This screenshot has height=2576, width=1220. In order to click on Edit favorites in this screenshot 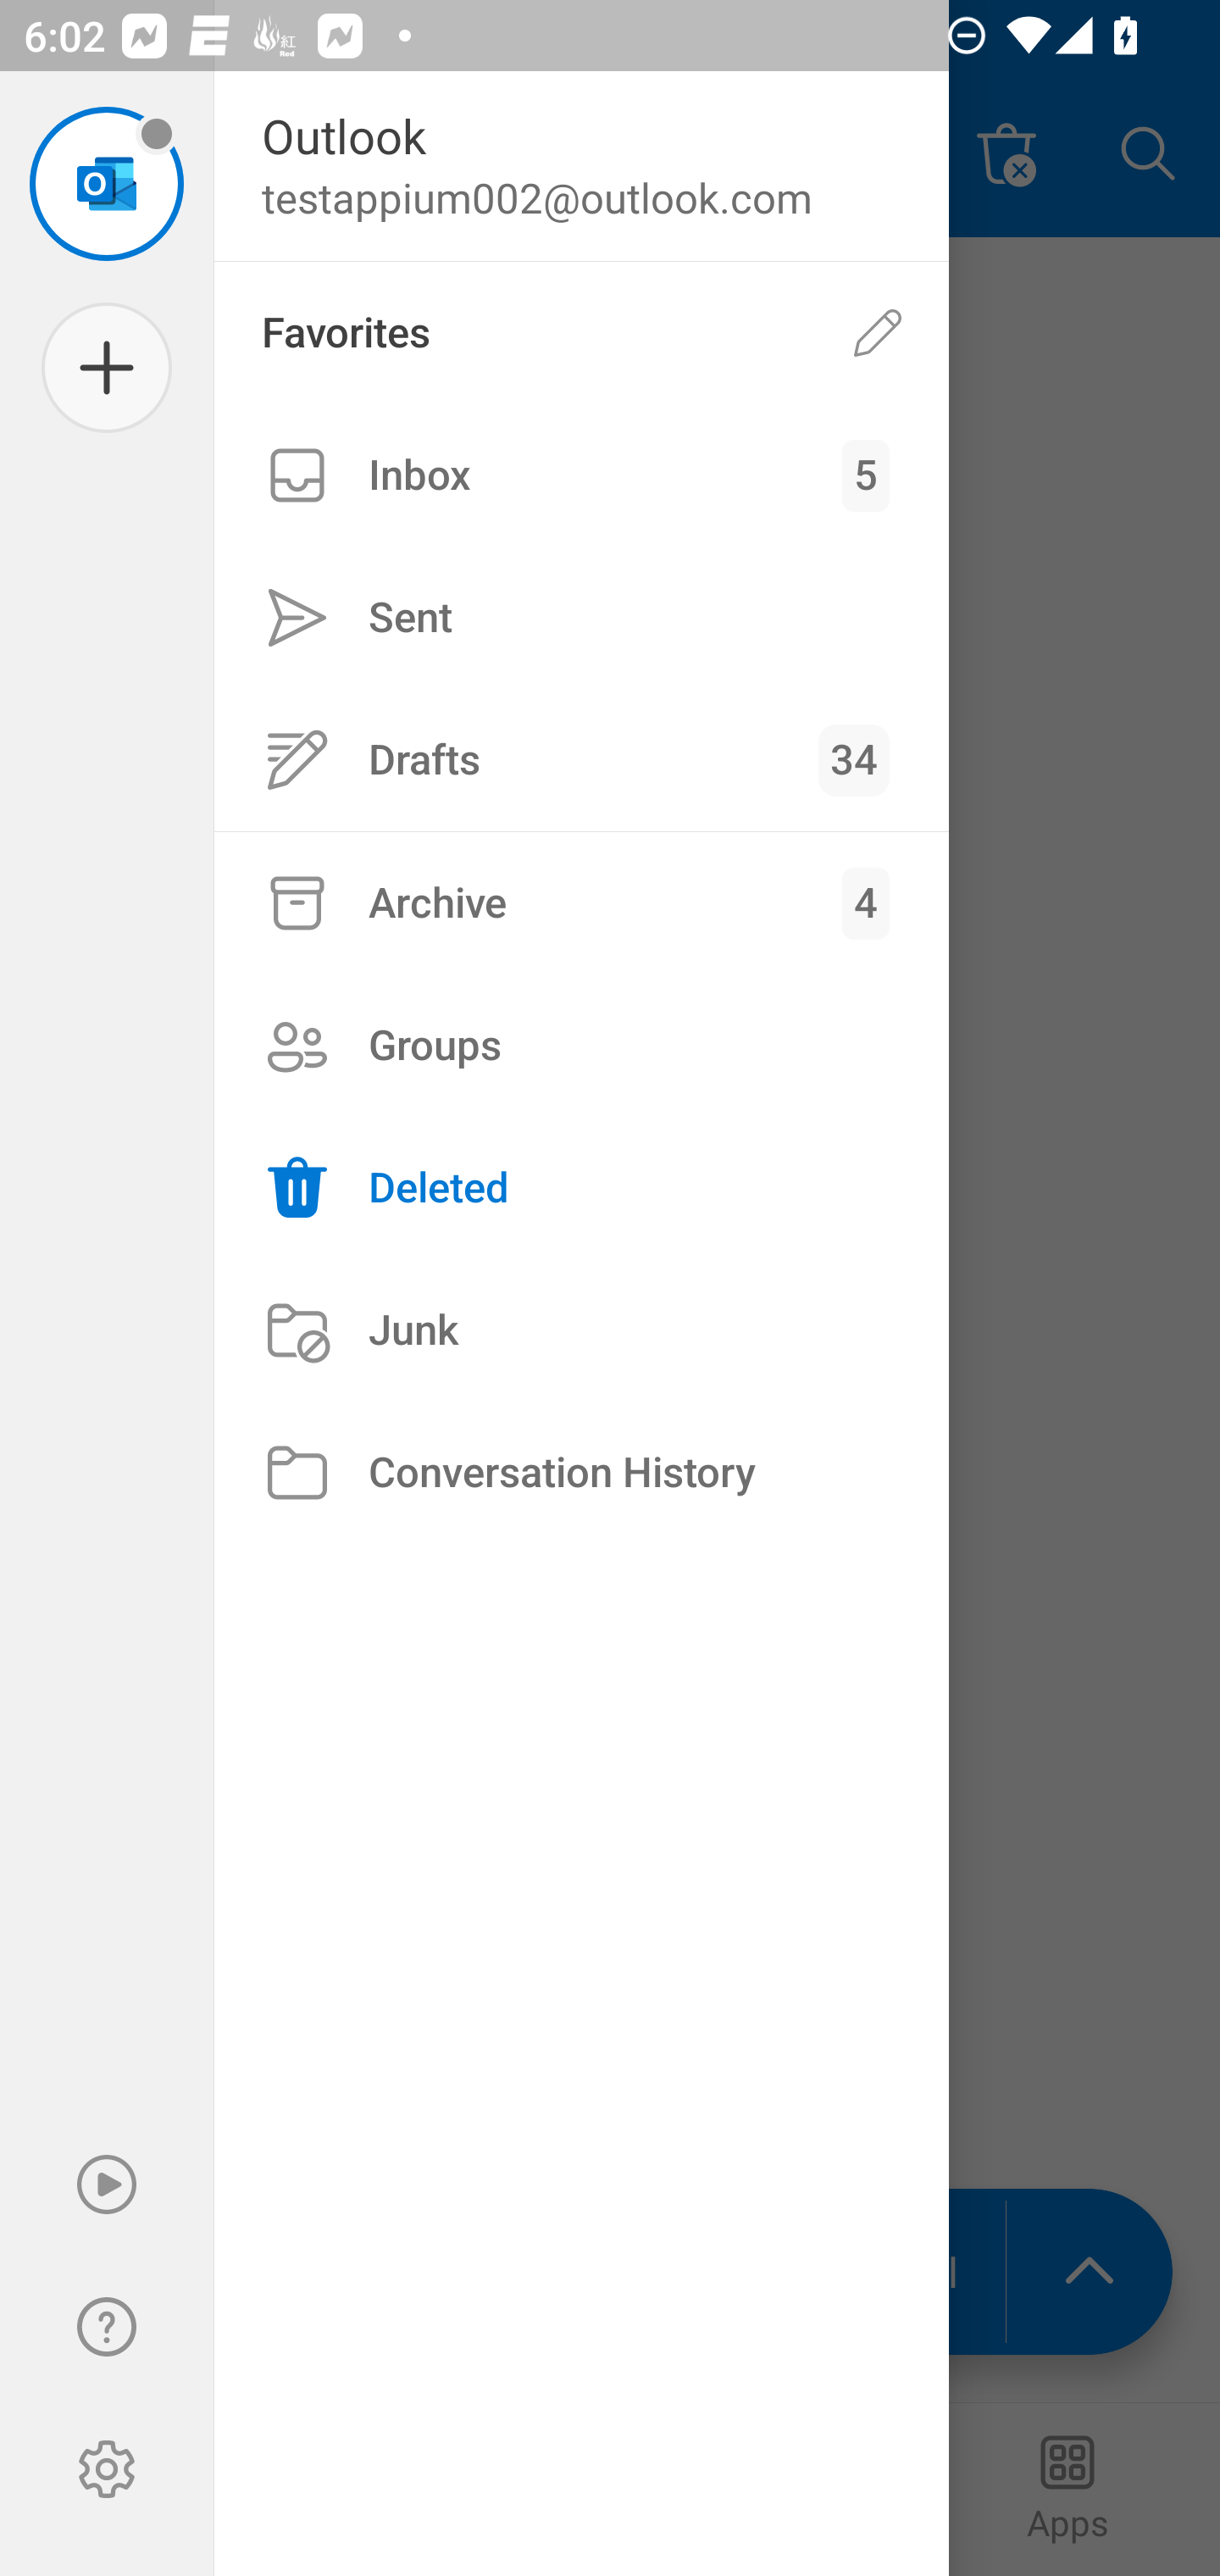, I will do `click(878, 334)`.